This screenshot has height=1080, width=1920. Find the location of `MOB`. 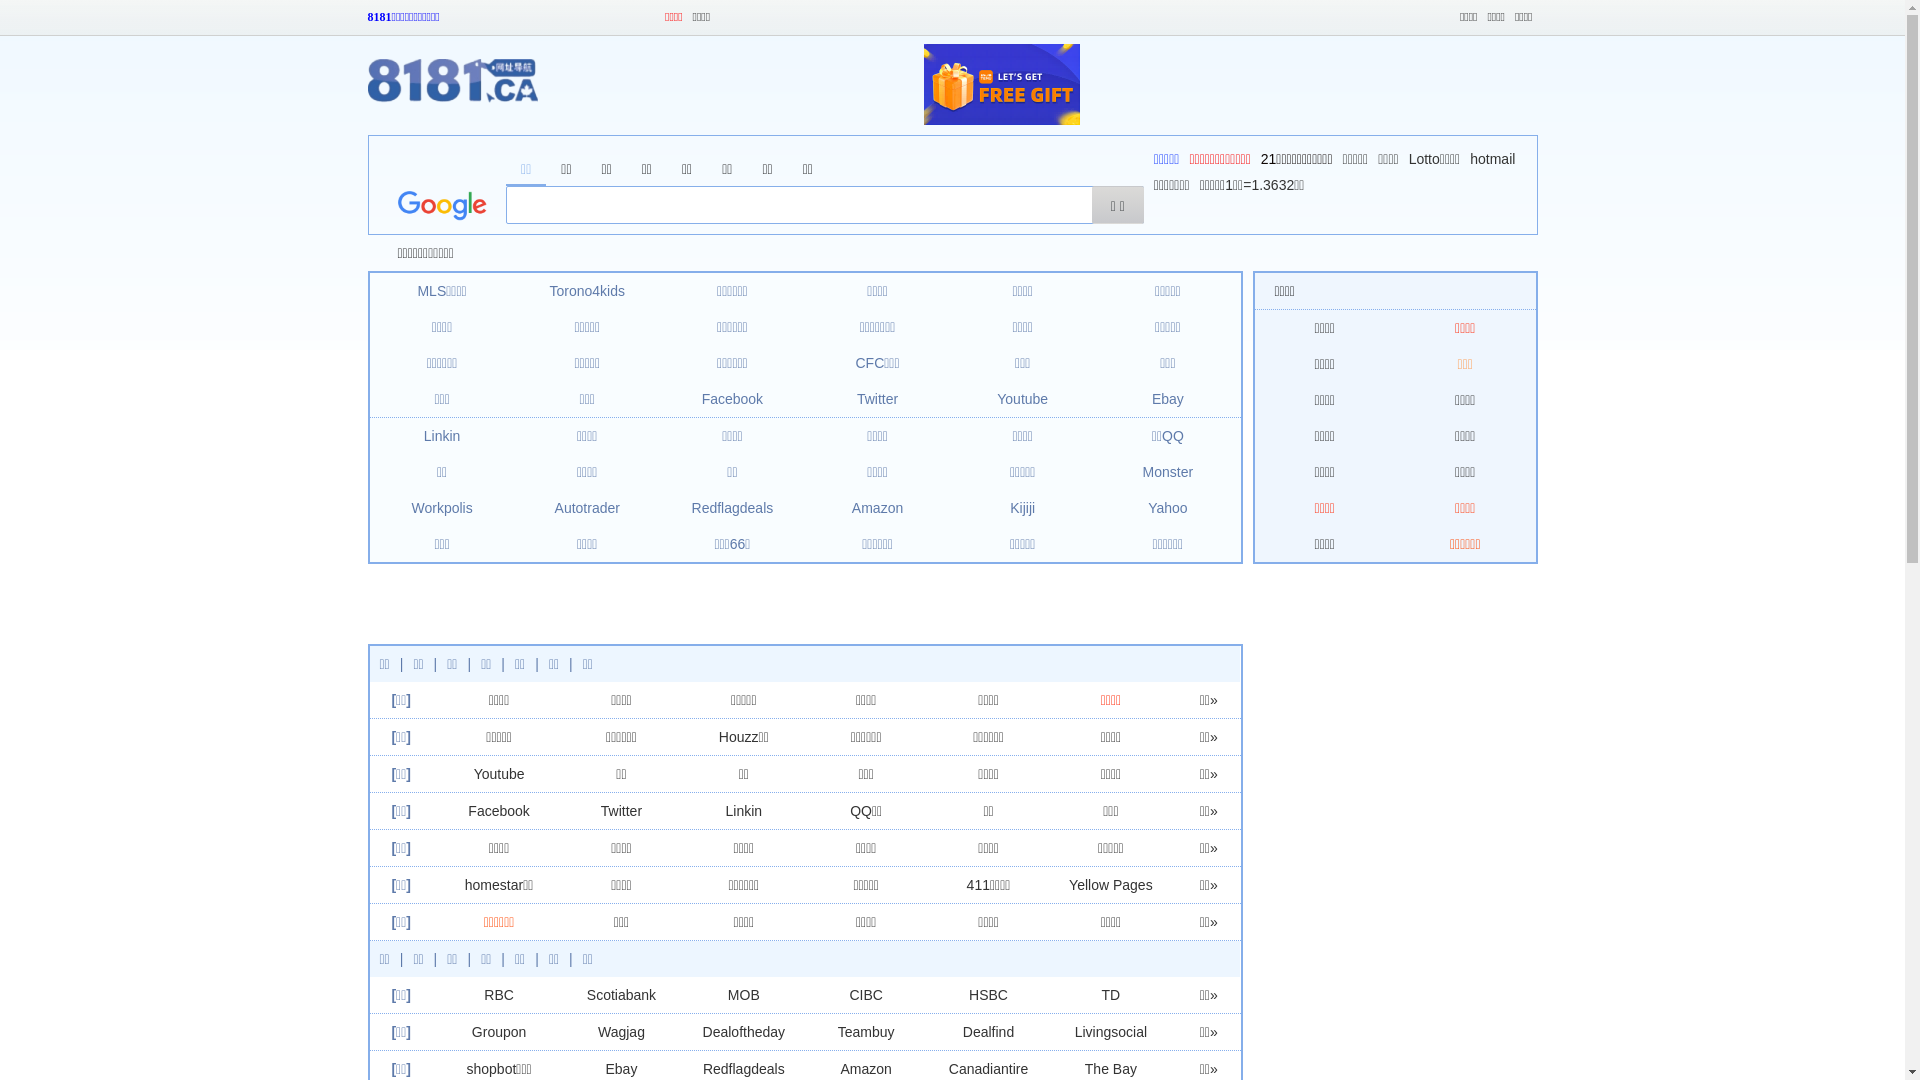

MOB is located at coordinates (744, 995).